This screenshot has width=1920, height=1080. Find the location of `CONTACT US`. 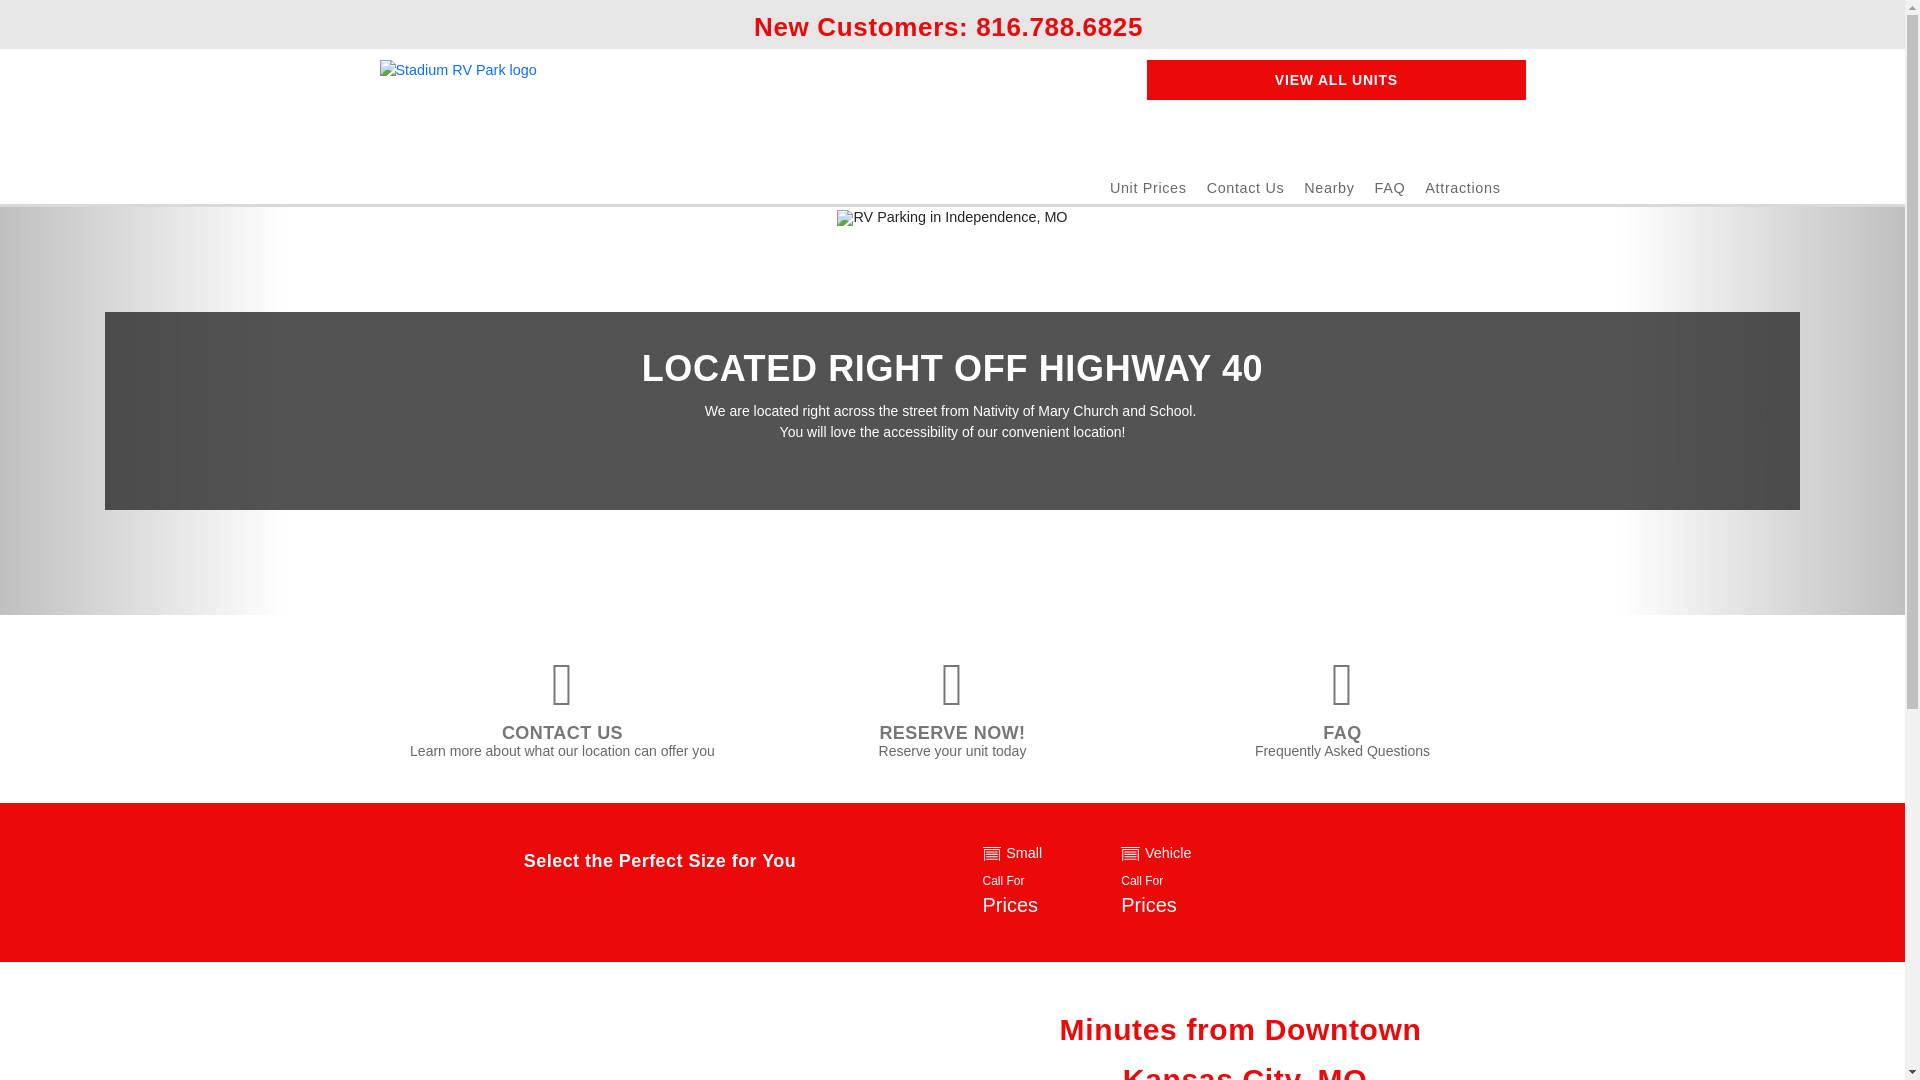

CONTACT US is located at coordinates (1058, 26).